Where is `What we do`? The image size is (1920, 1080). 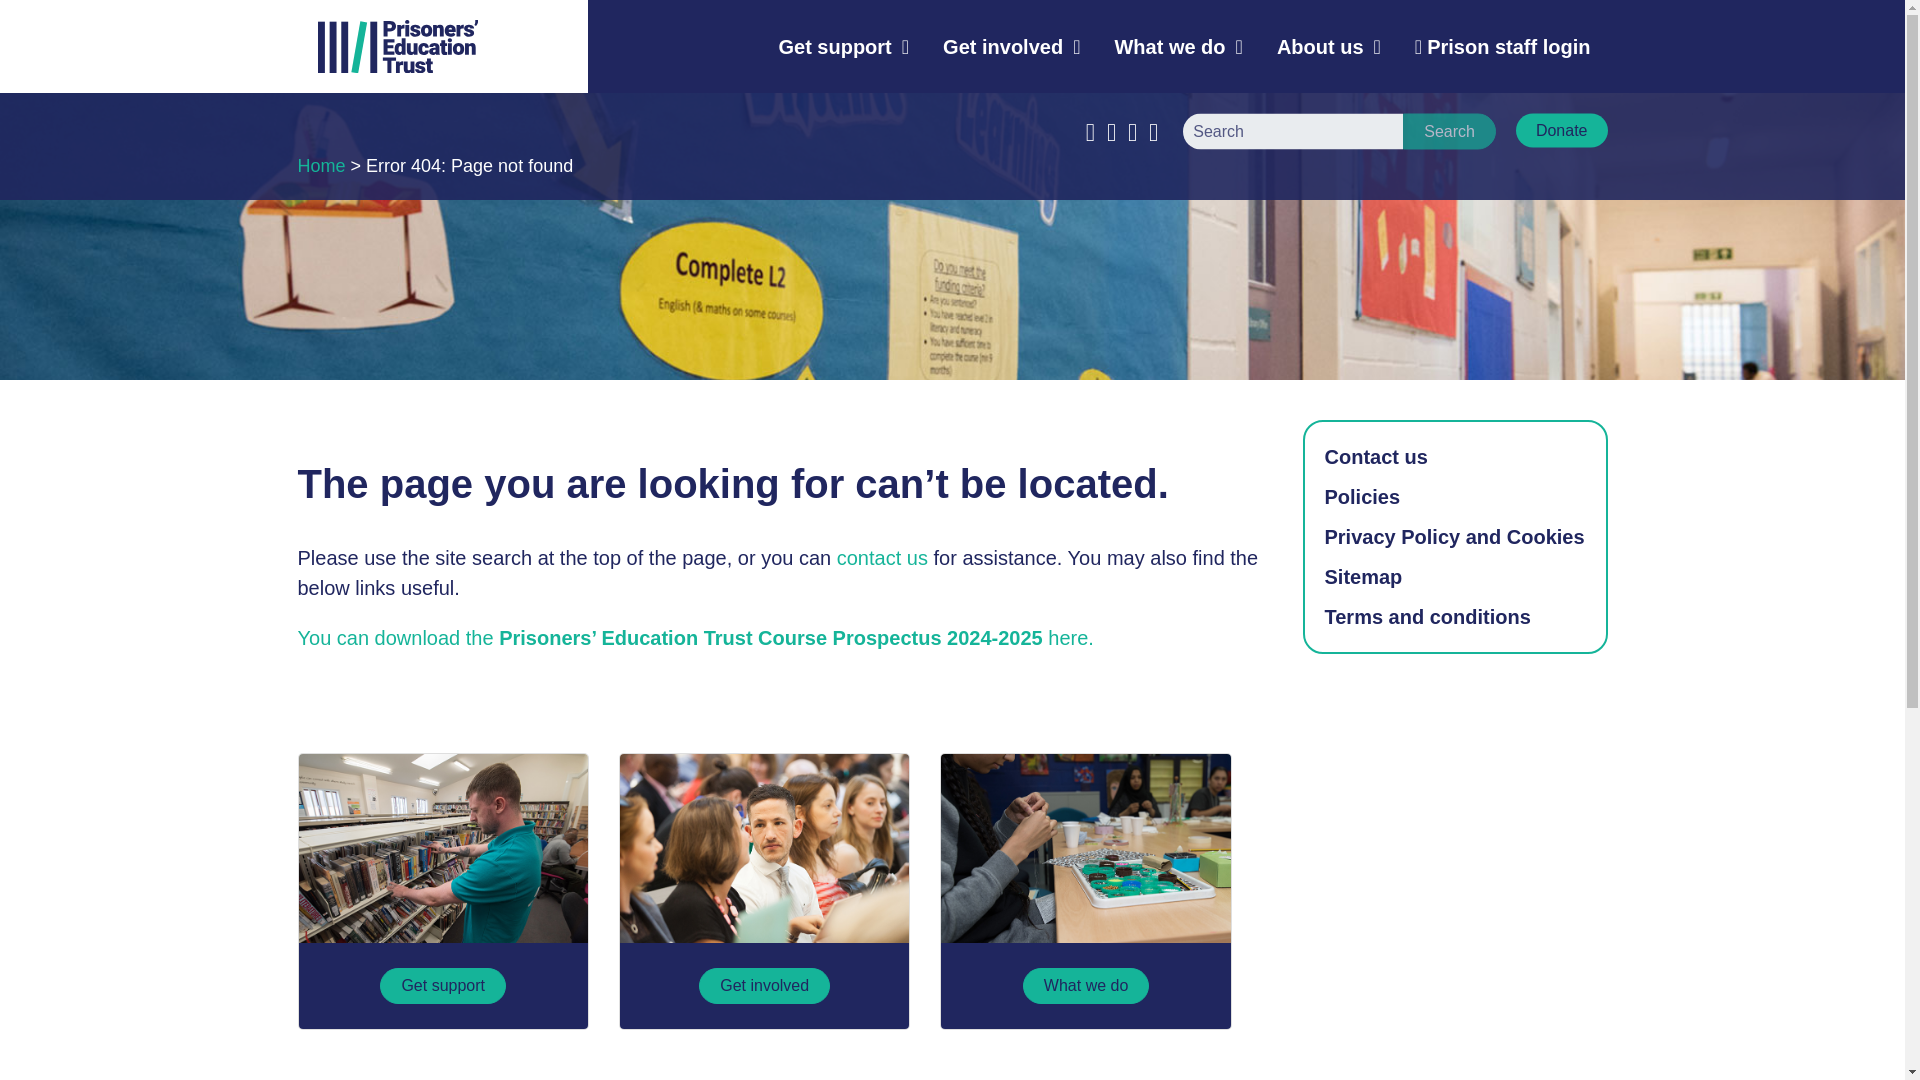
What we do is located at coordinates (1086, 986).